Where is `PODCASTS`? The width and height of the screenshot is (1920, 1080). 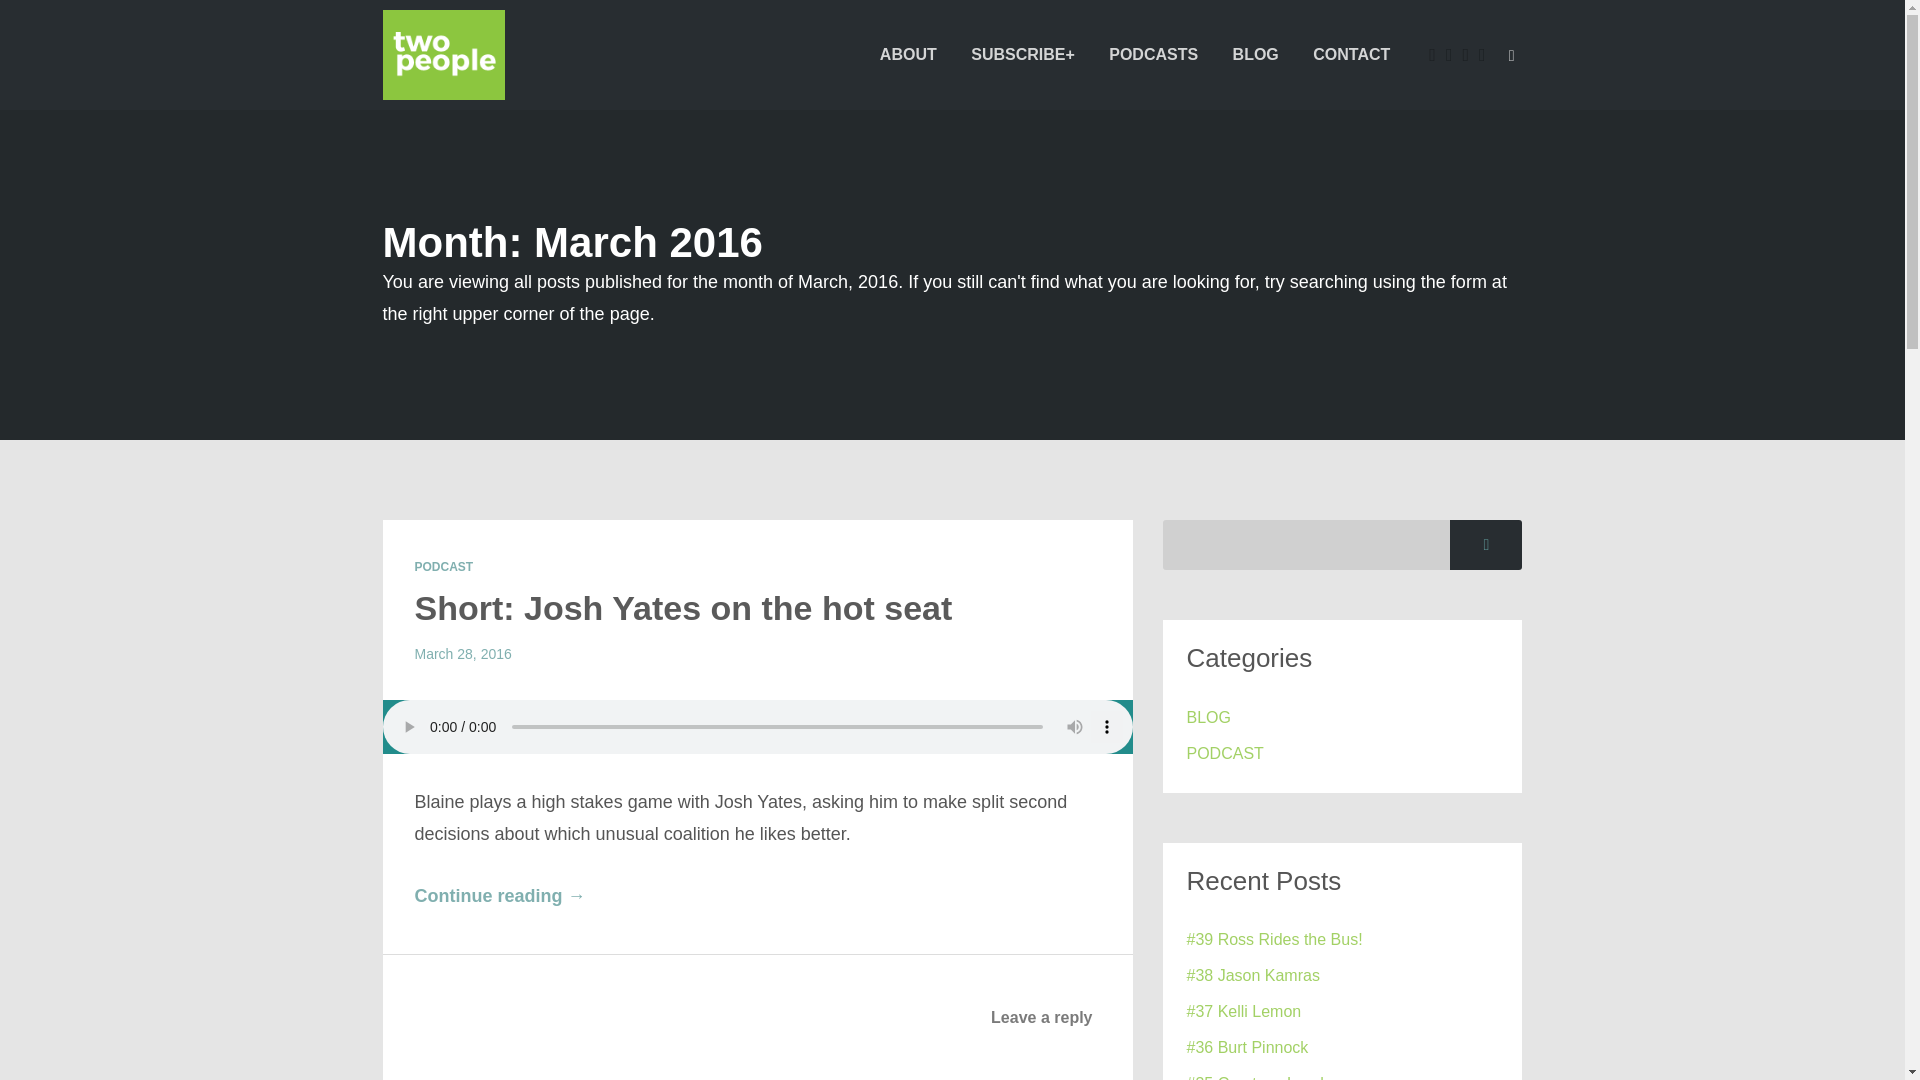 PODCASTS is located at coordinates (1154, 54).